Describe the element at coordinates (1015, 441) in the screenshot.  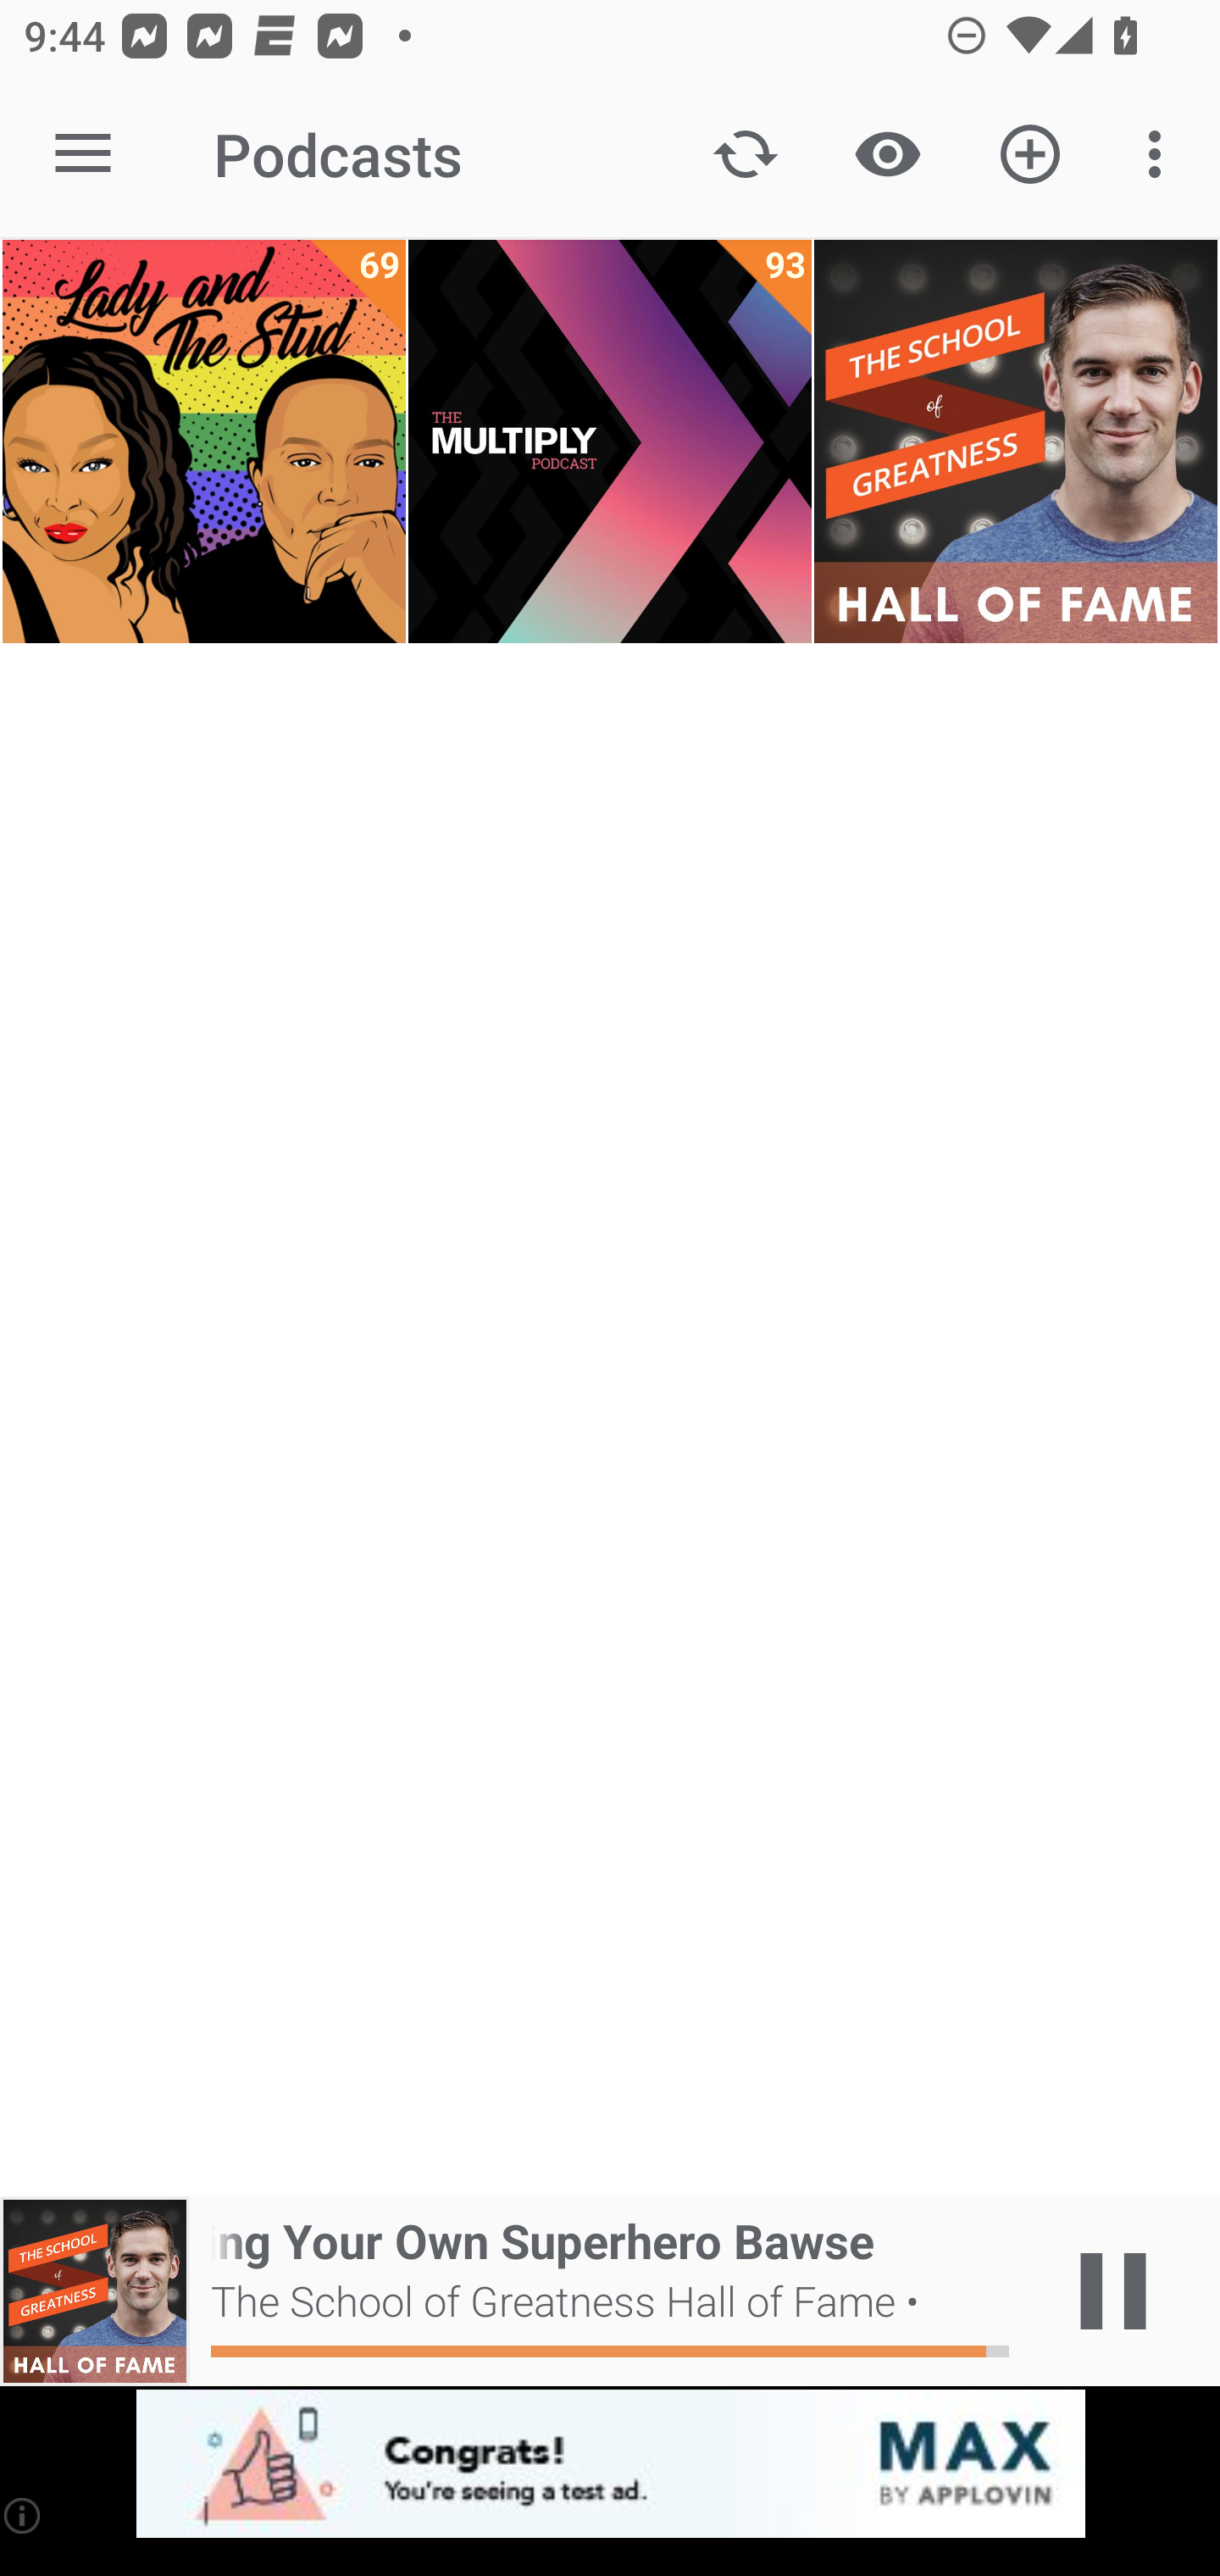
I see `The School of Greatness Hall of Fame` at that location.